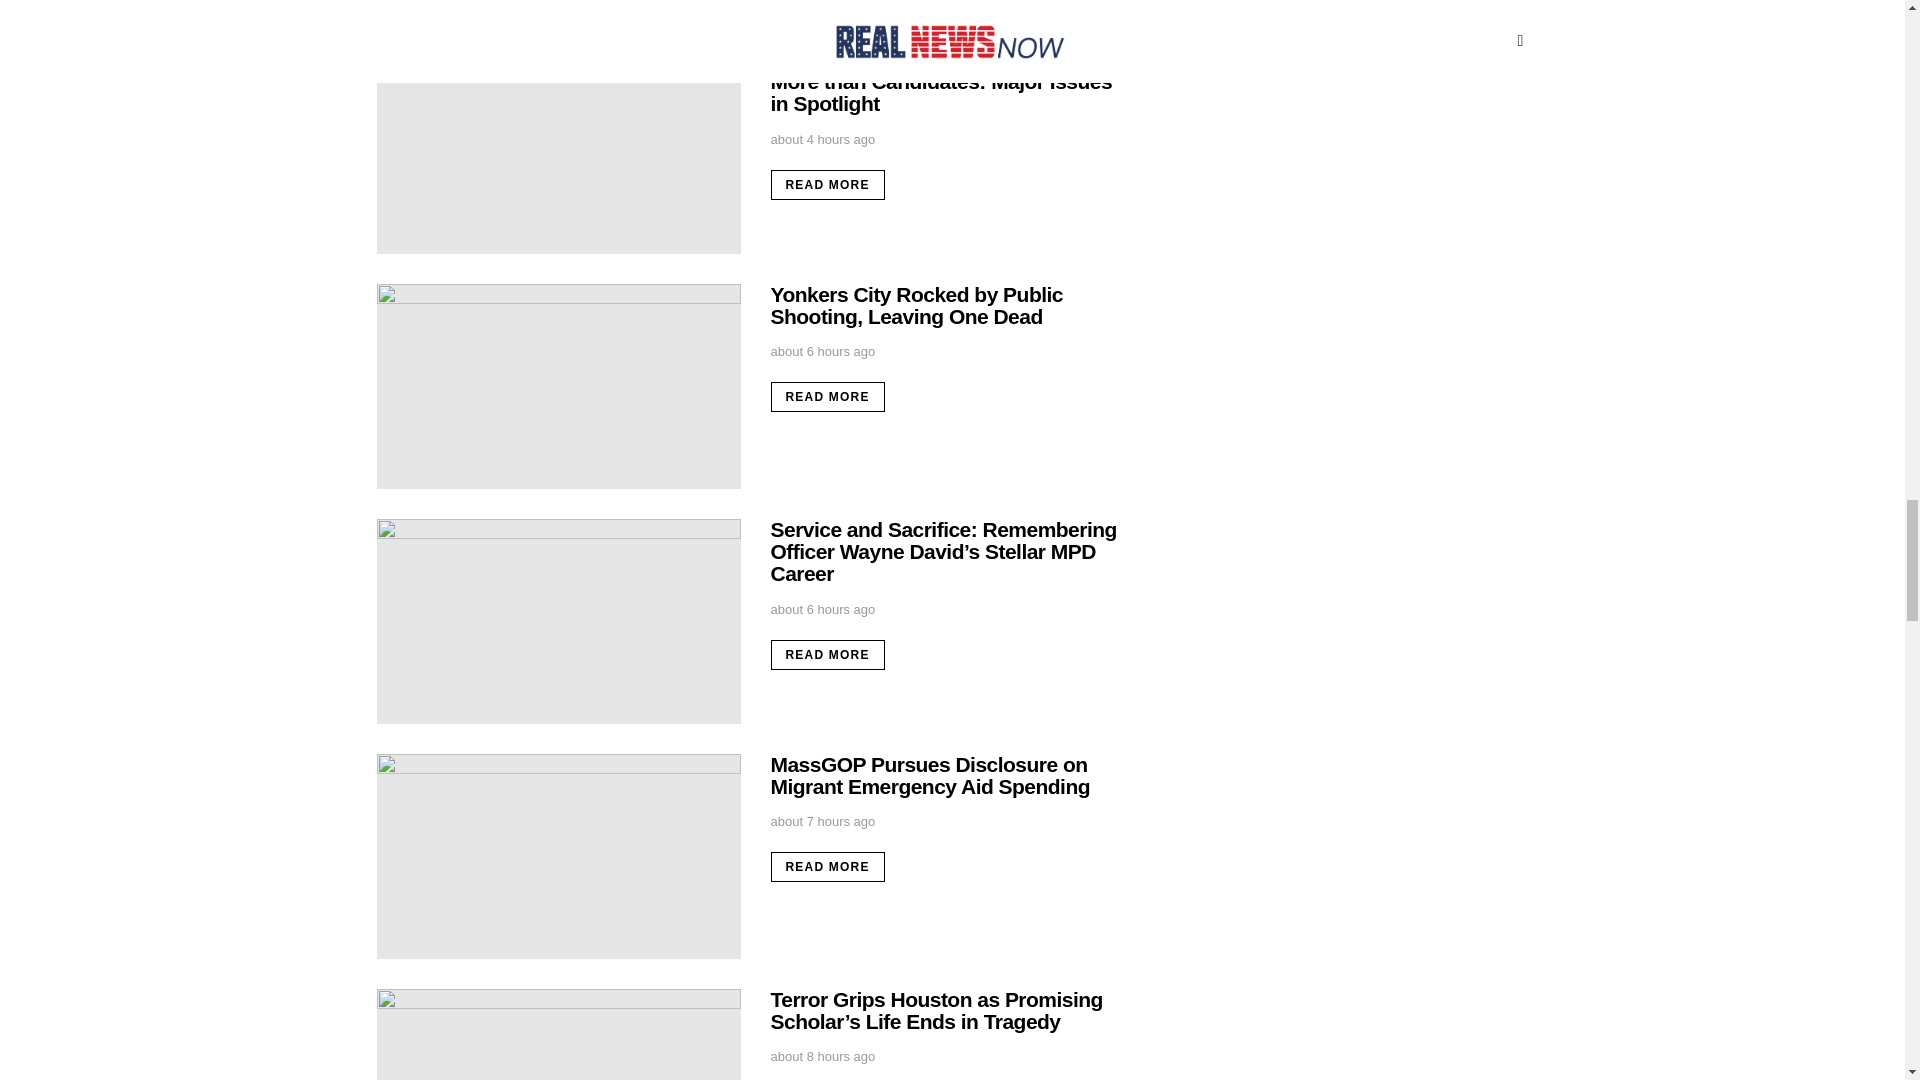 The height and width of the screenshot is (1080, 1920). What do you see at coordinates (822, 139) in the screenshot?
I see `August 29, 2024, 5:00 pm` at bounding box center [822, 139].